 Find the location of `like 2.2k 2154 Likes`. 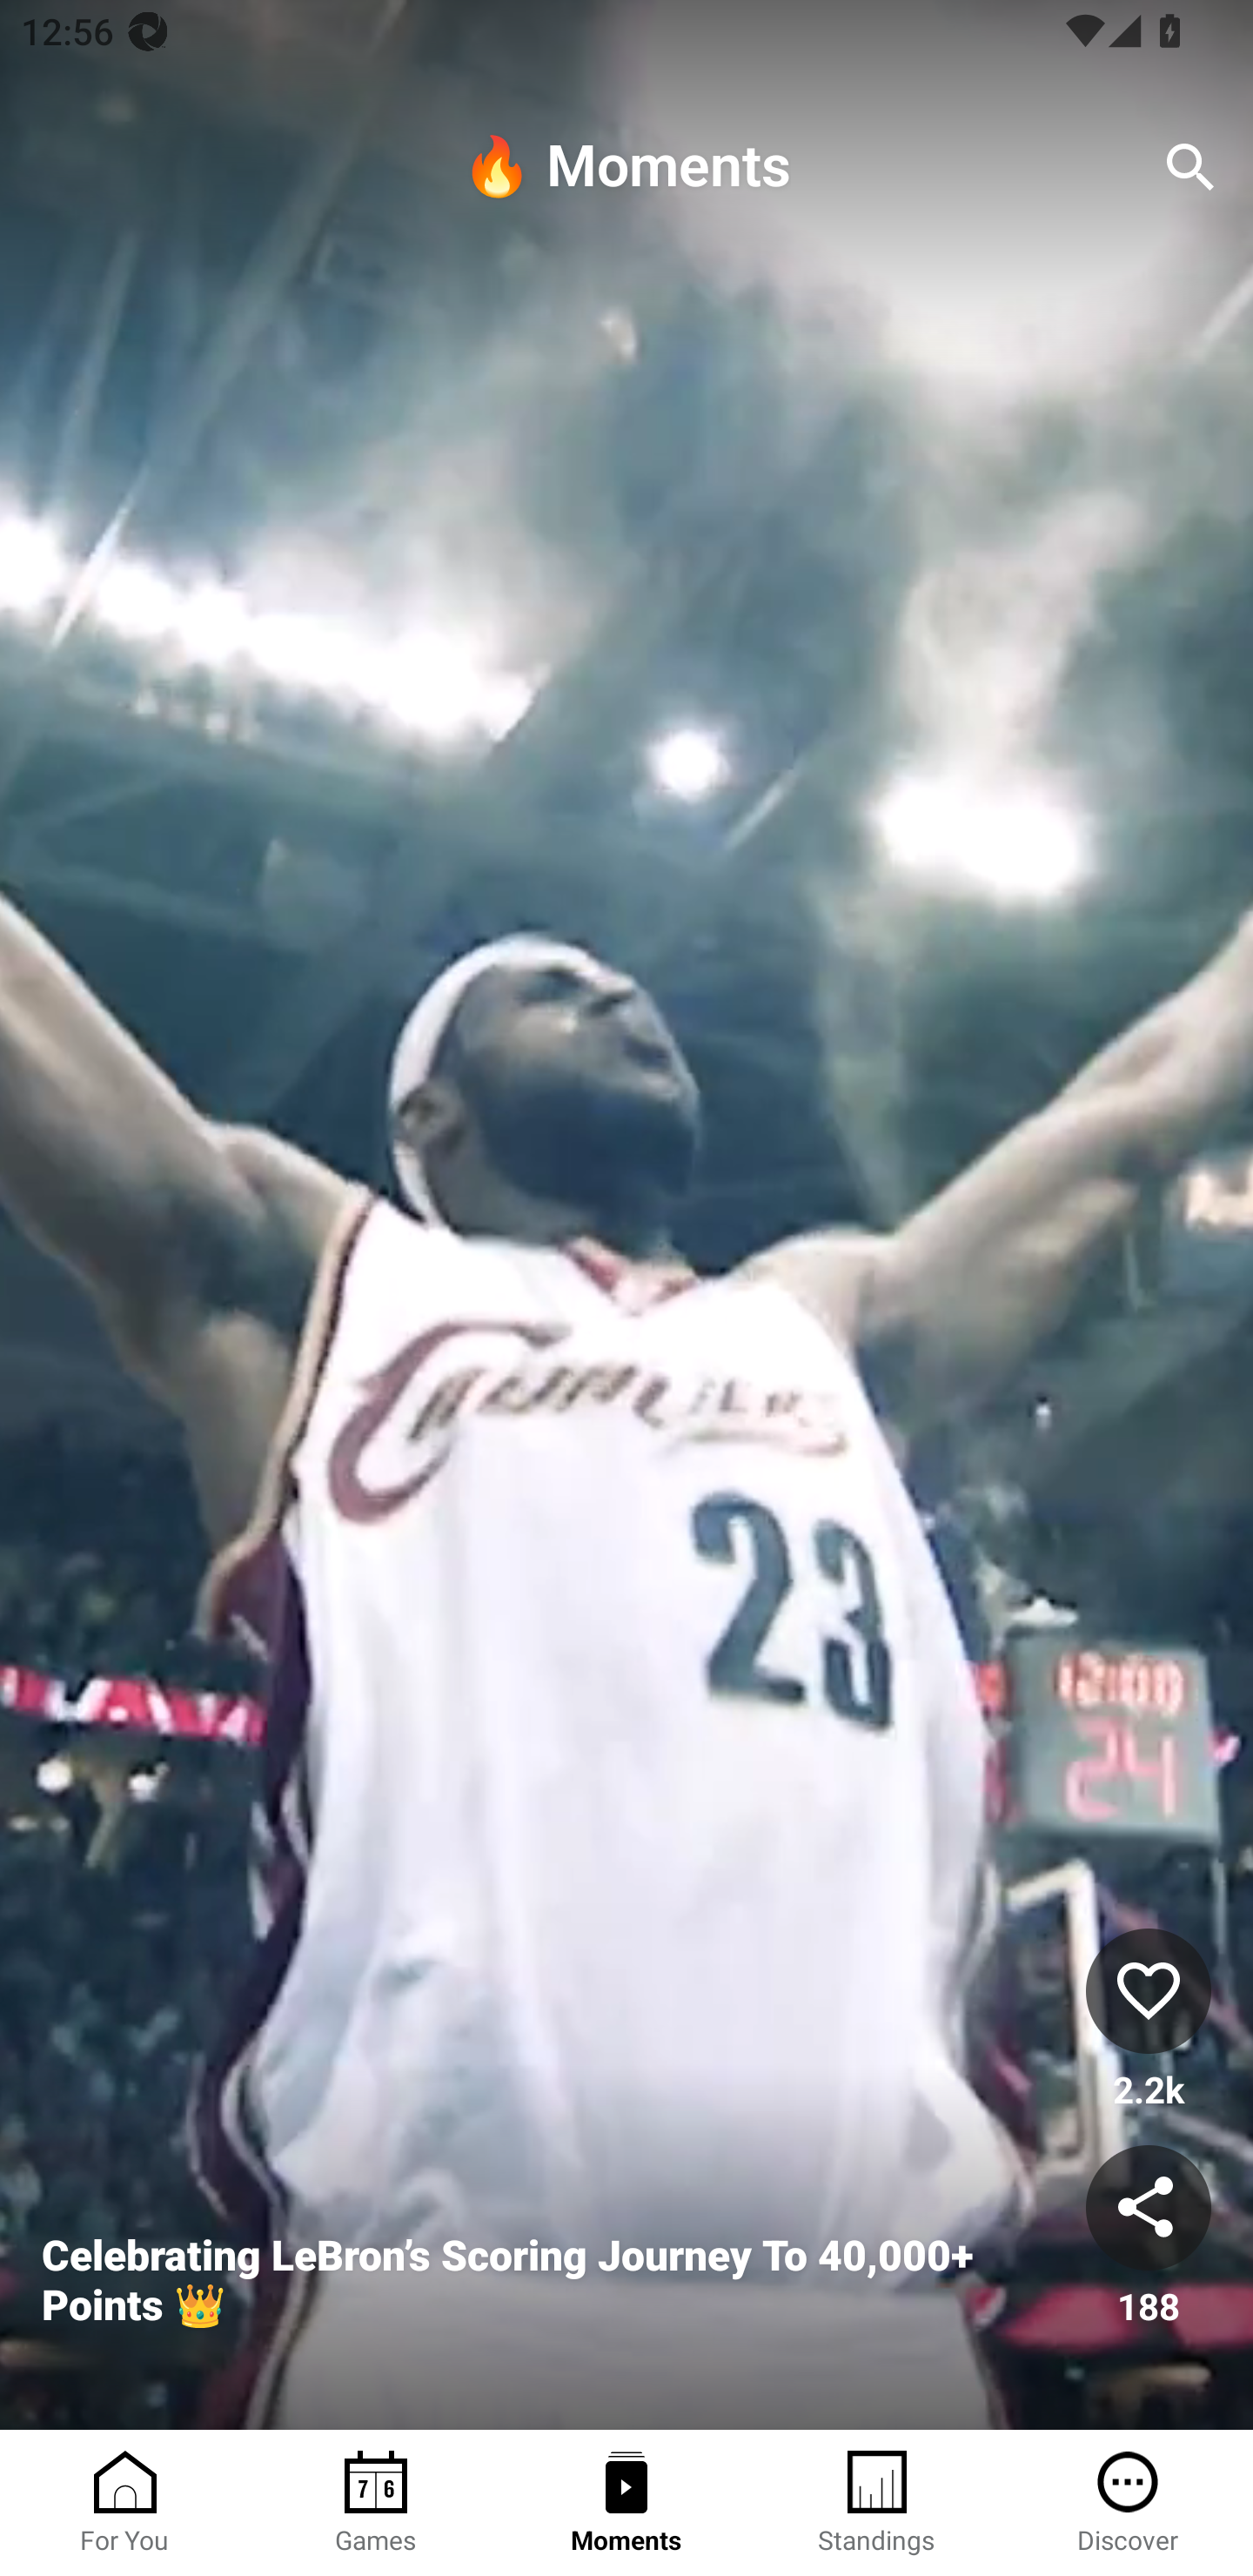

like 2.2k 2154 Likes is located at coordinates (1149, 2023).